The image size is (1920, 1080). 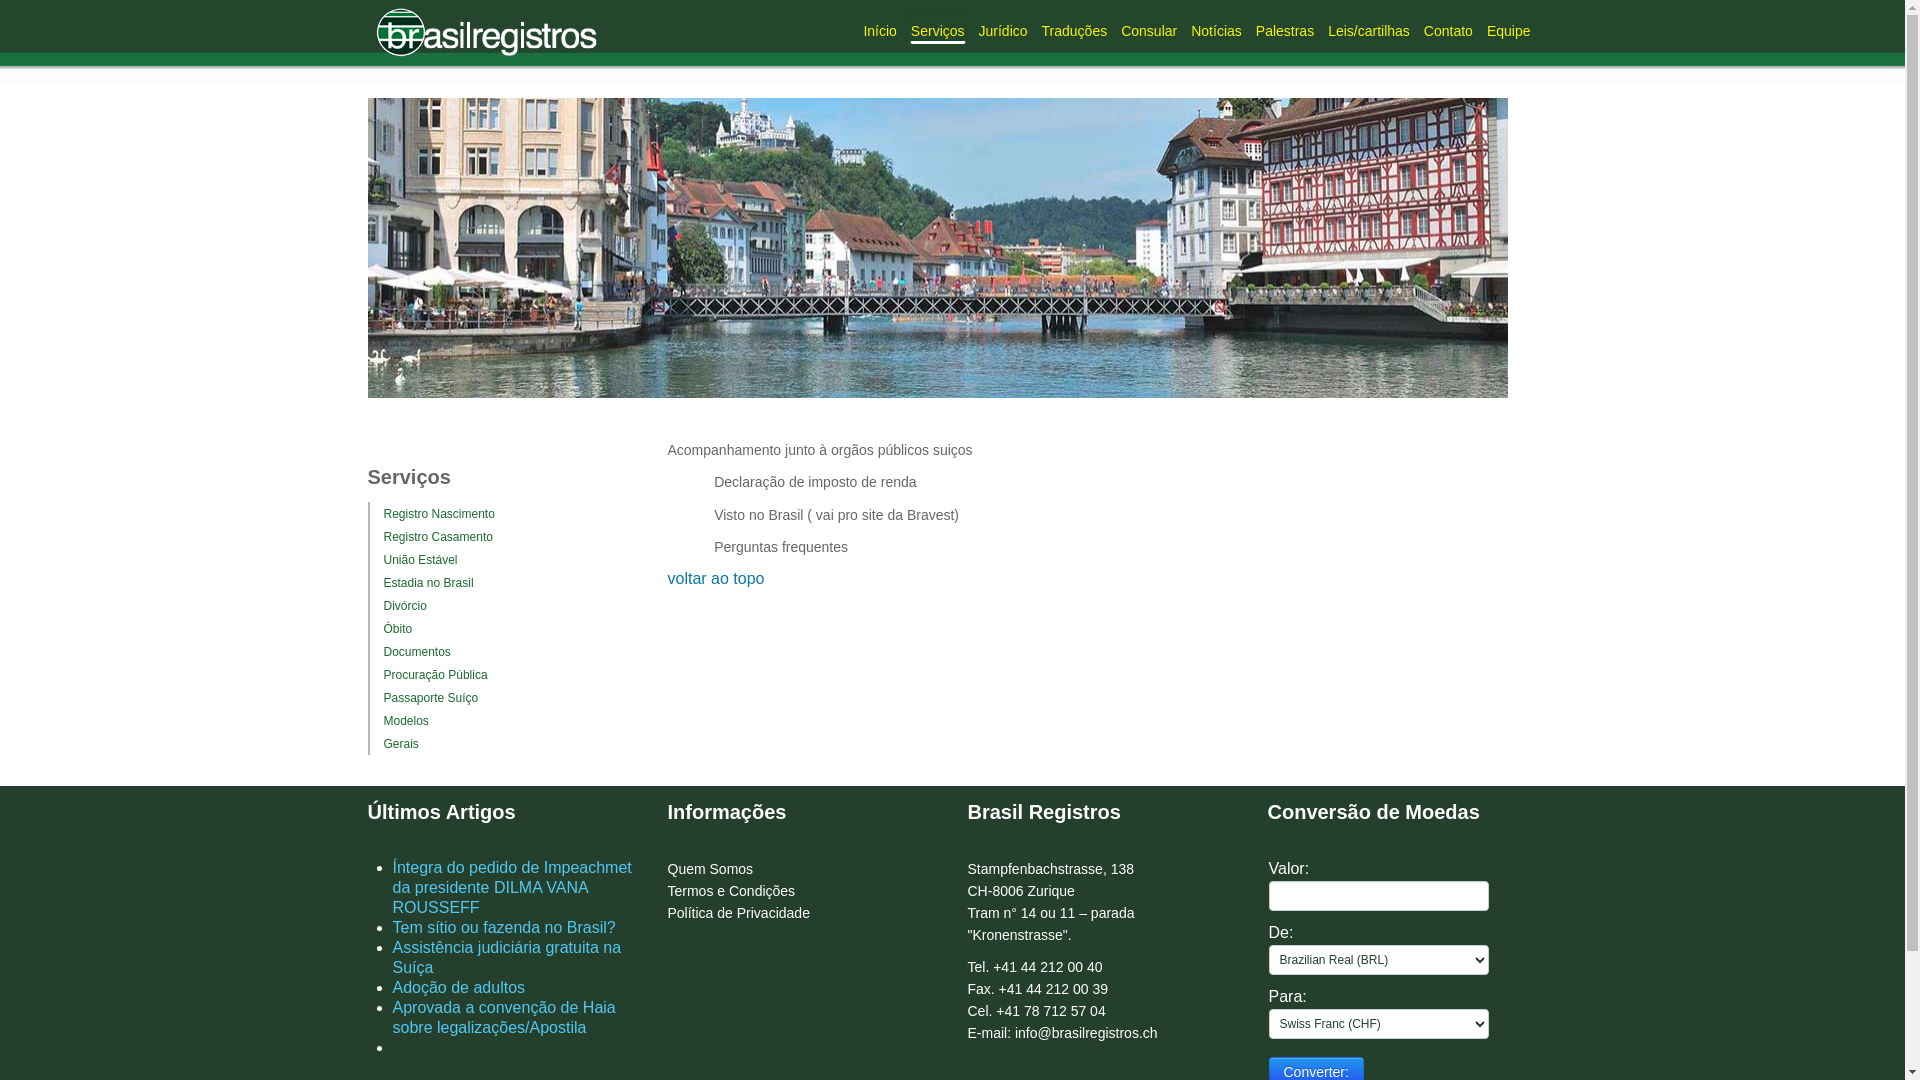 What do you see at coordinates (716, 578) in the screenshot?
I see `voltar ao topo` at bounding box center [716, 578].